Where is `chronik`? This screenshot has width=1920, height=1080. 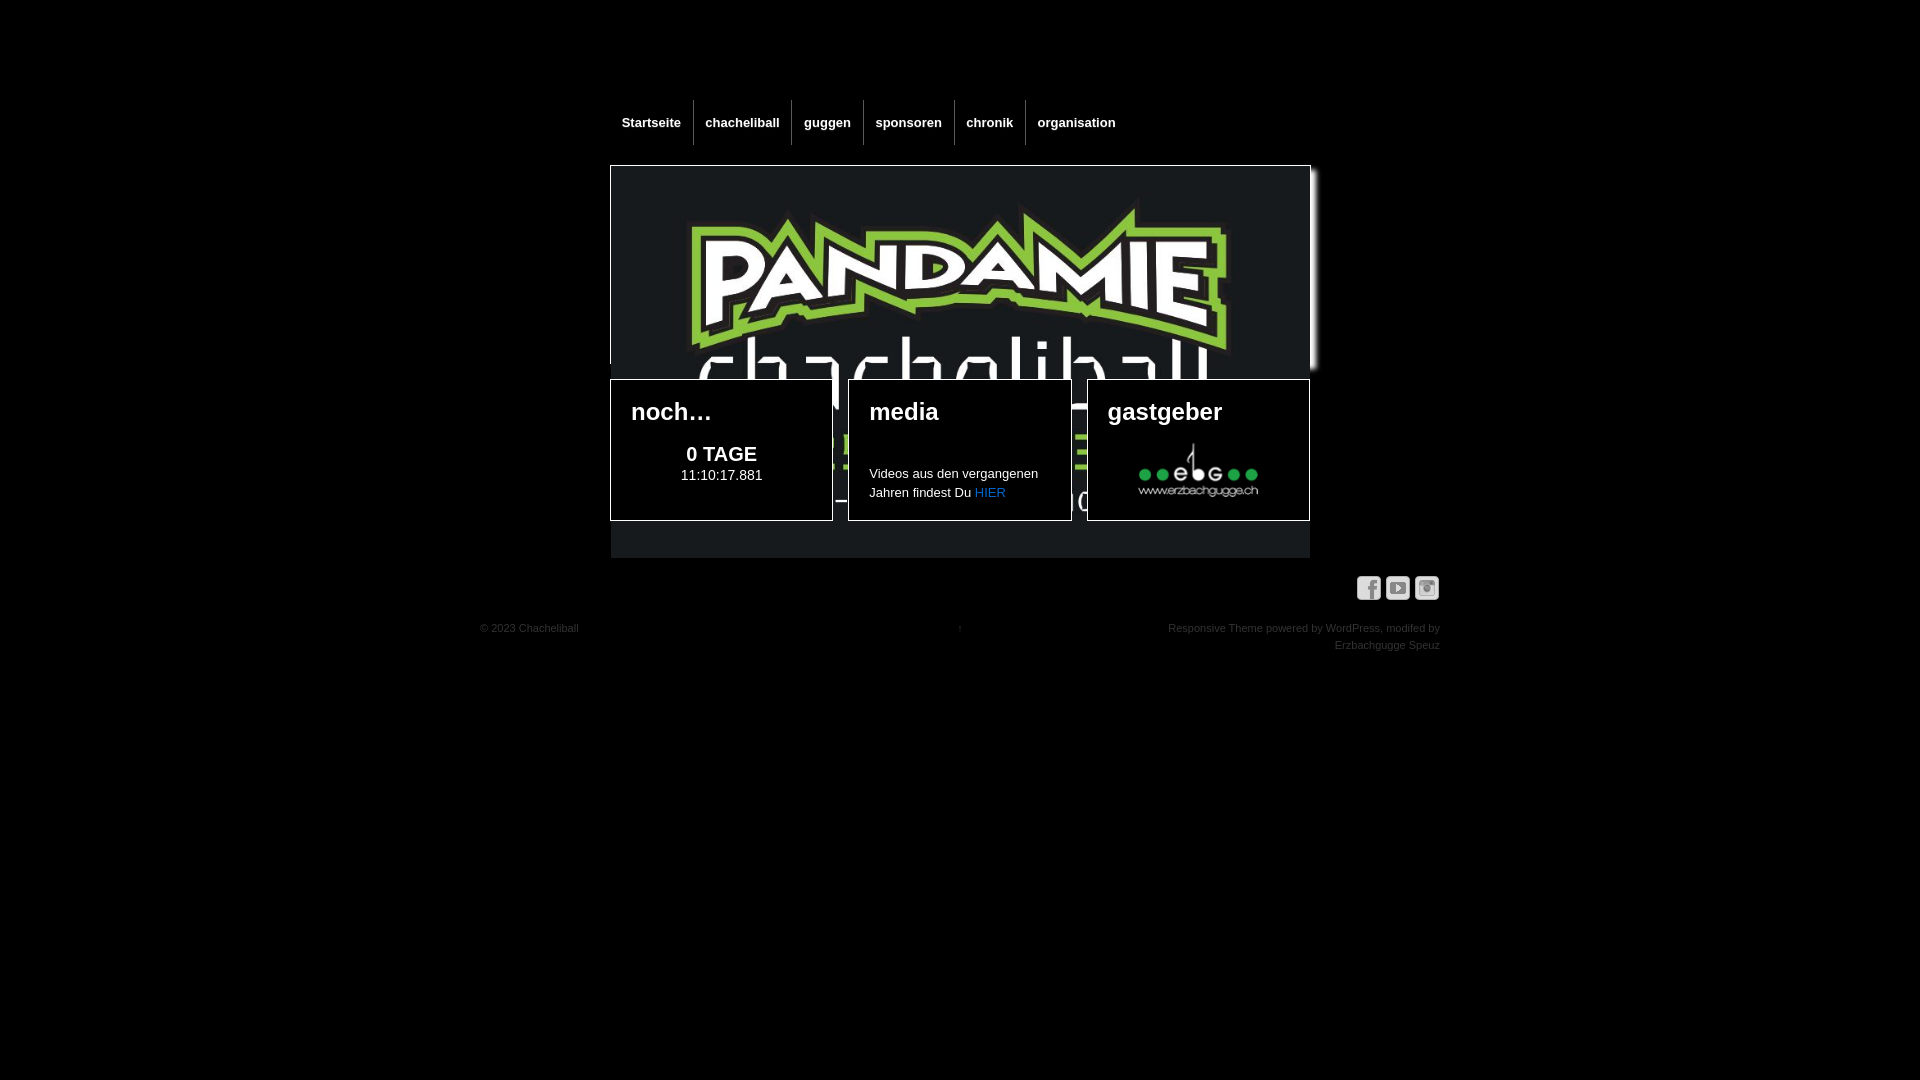 chronik is located at coordinates (990, 122).